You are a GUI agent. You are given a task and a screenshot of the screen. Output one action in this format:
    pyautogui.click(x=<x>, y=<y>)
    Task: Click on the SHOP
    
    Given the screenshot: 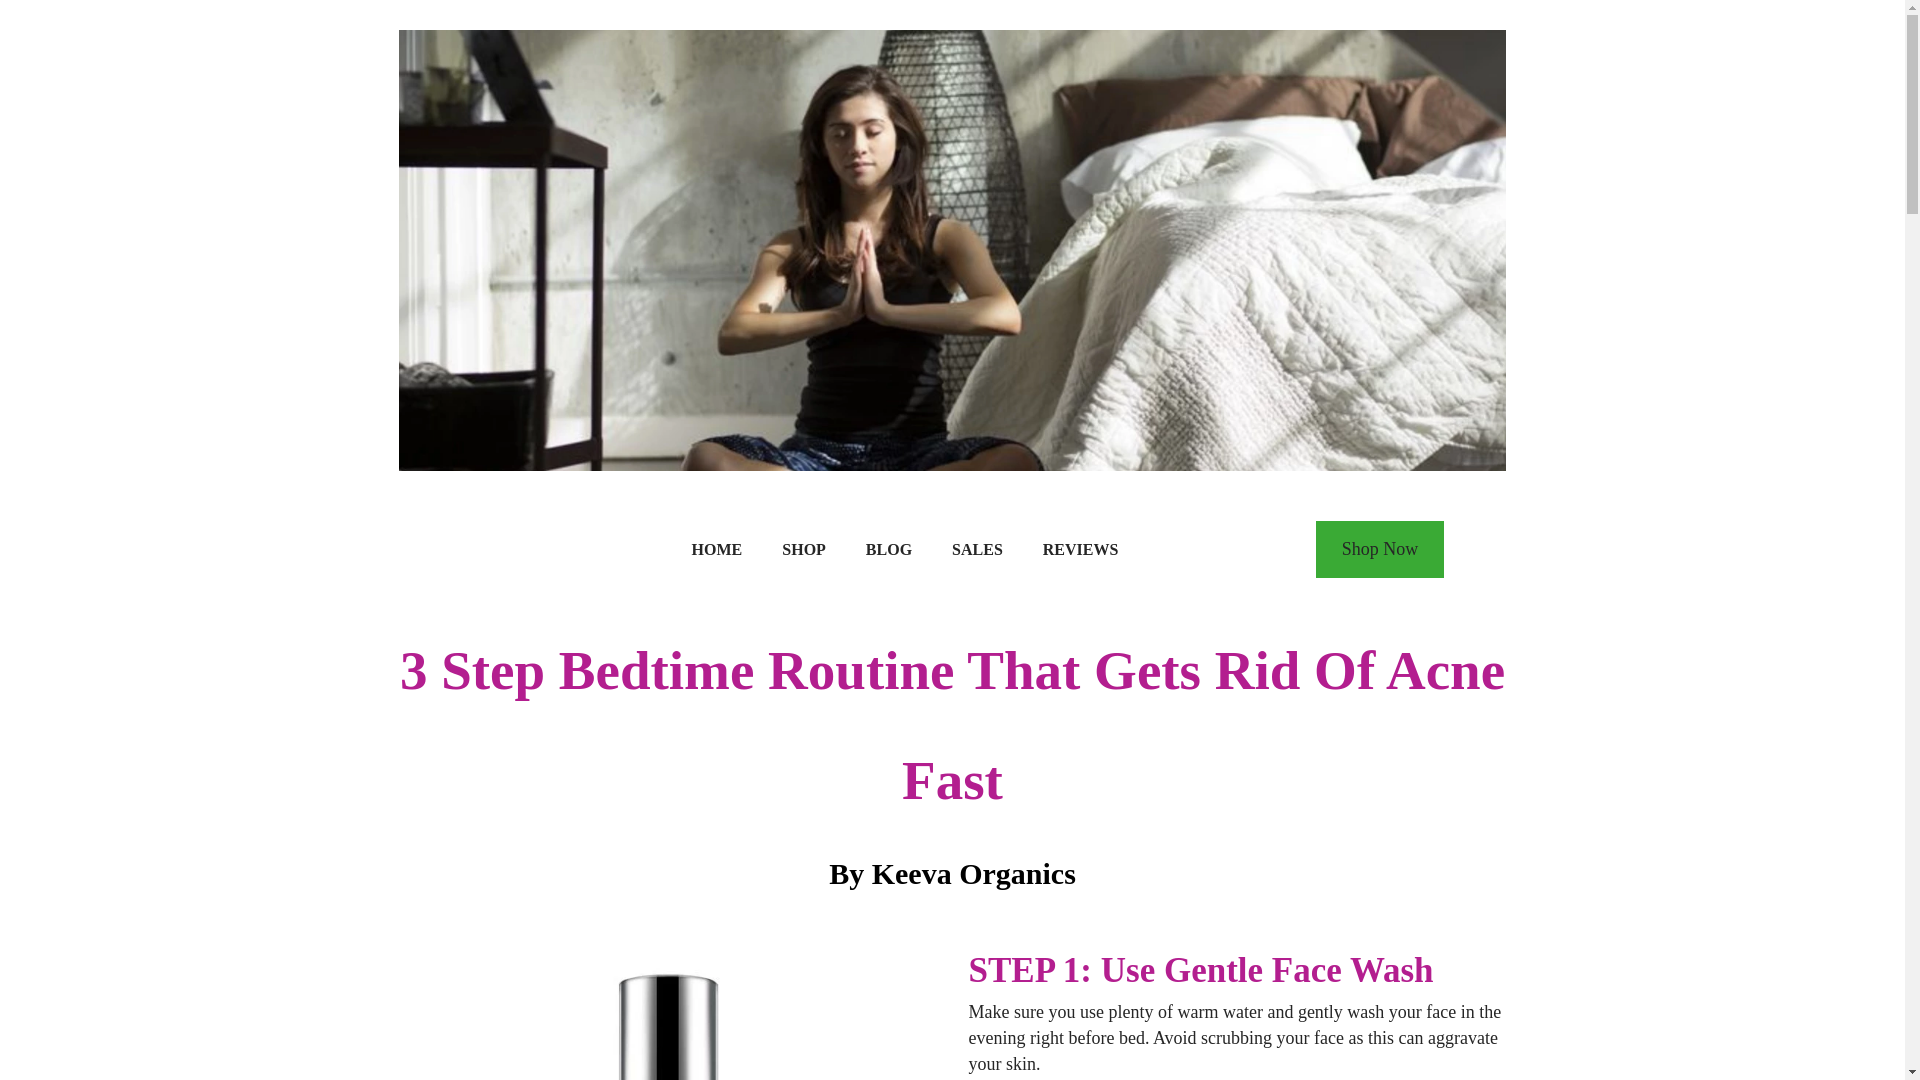 What is the action you would take?
    pyautogui.click(x=804, y=550)
    